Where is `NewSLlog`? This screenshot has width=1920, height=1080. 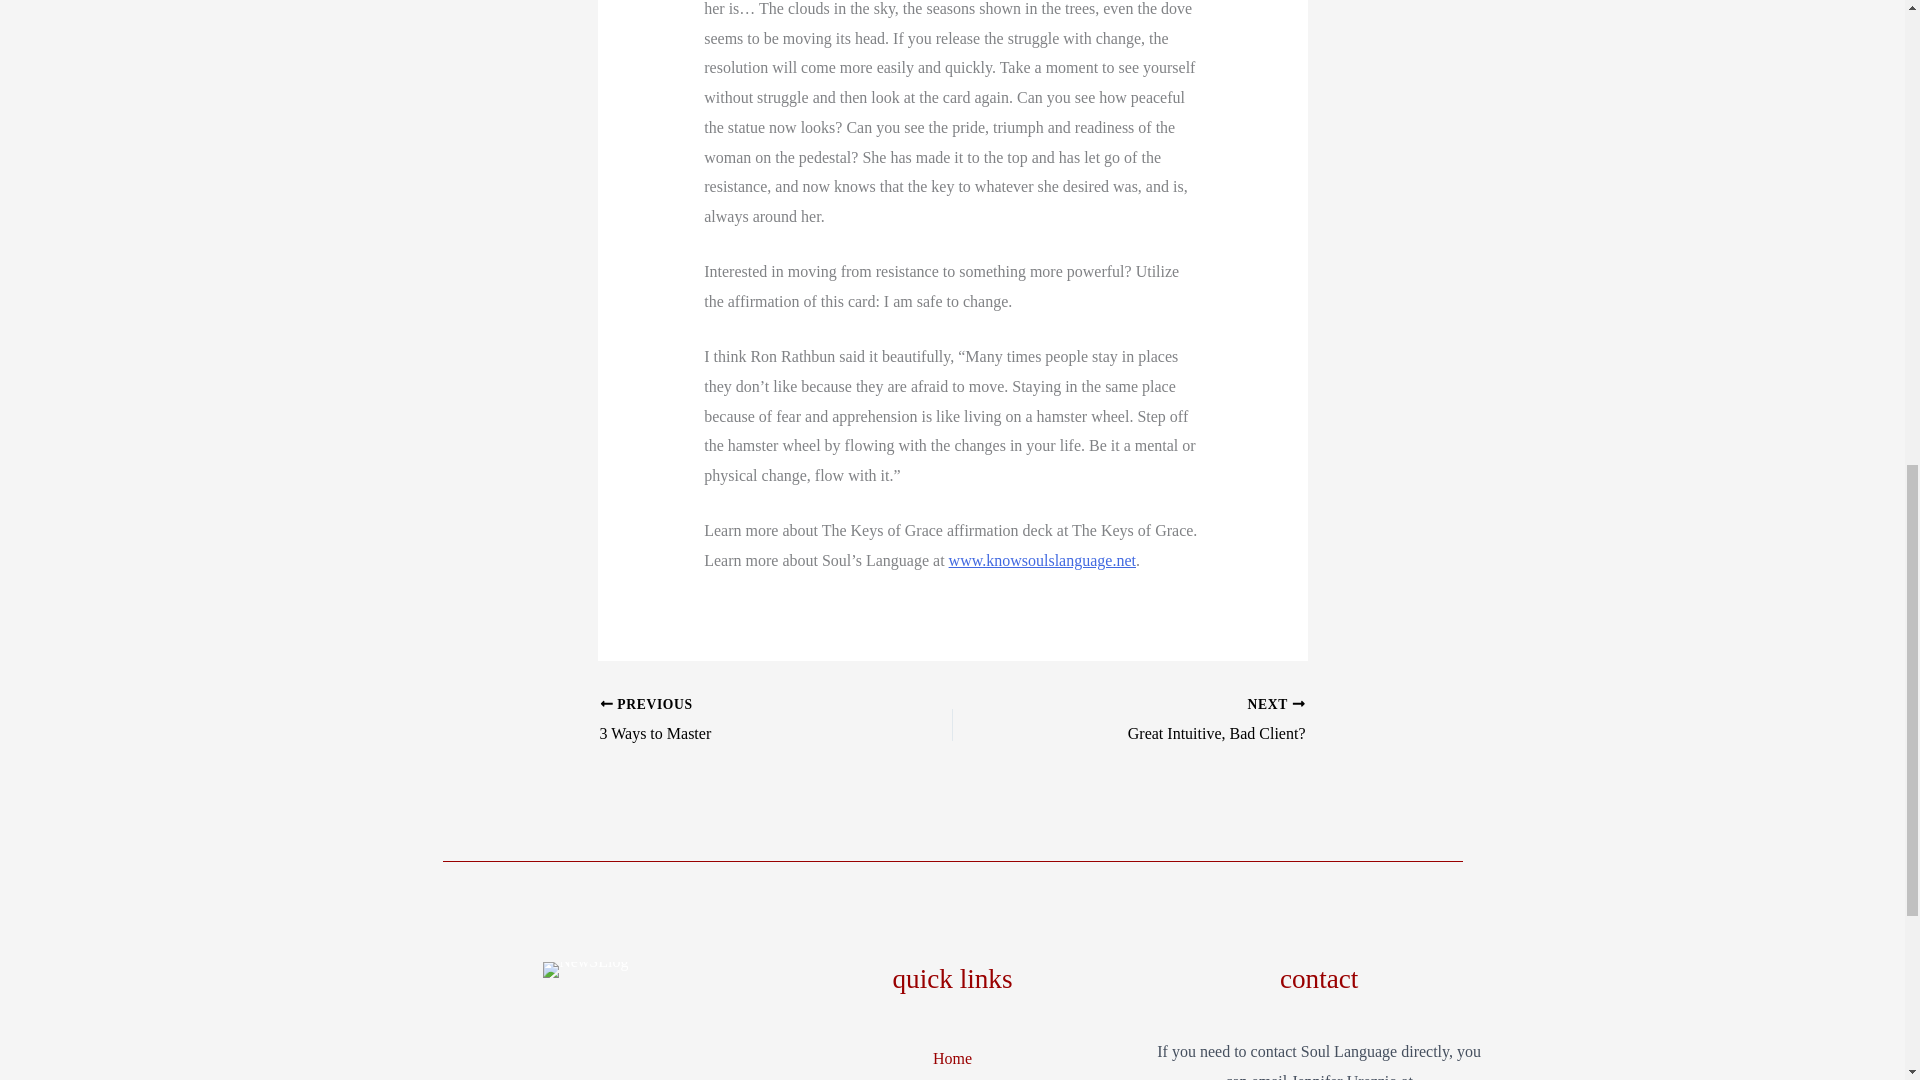
NewSLlog is located at coordinates (585, 970).